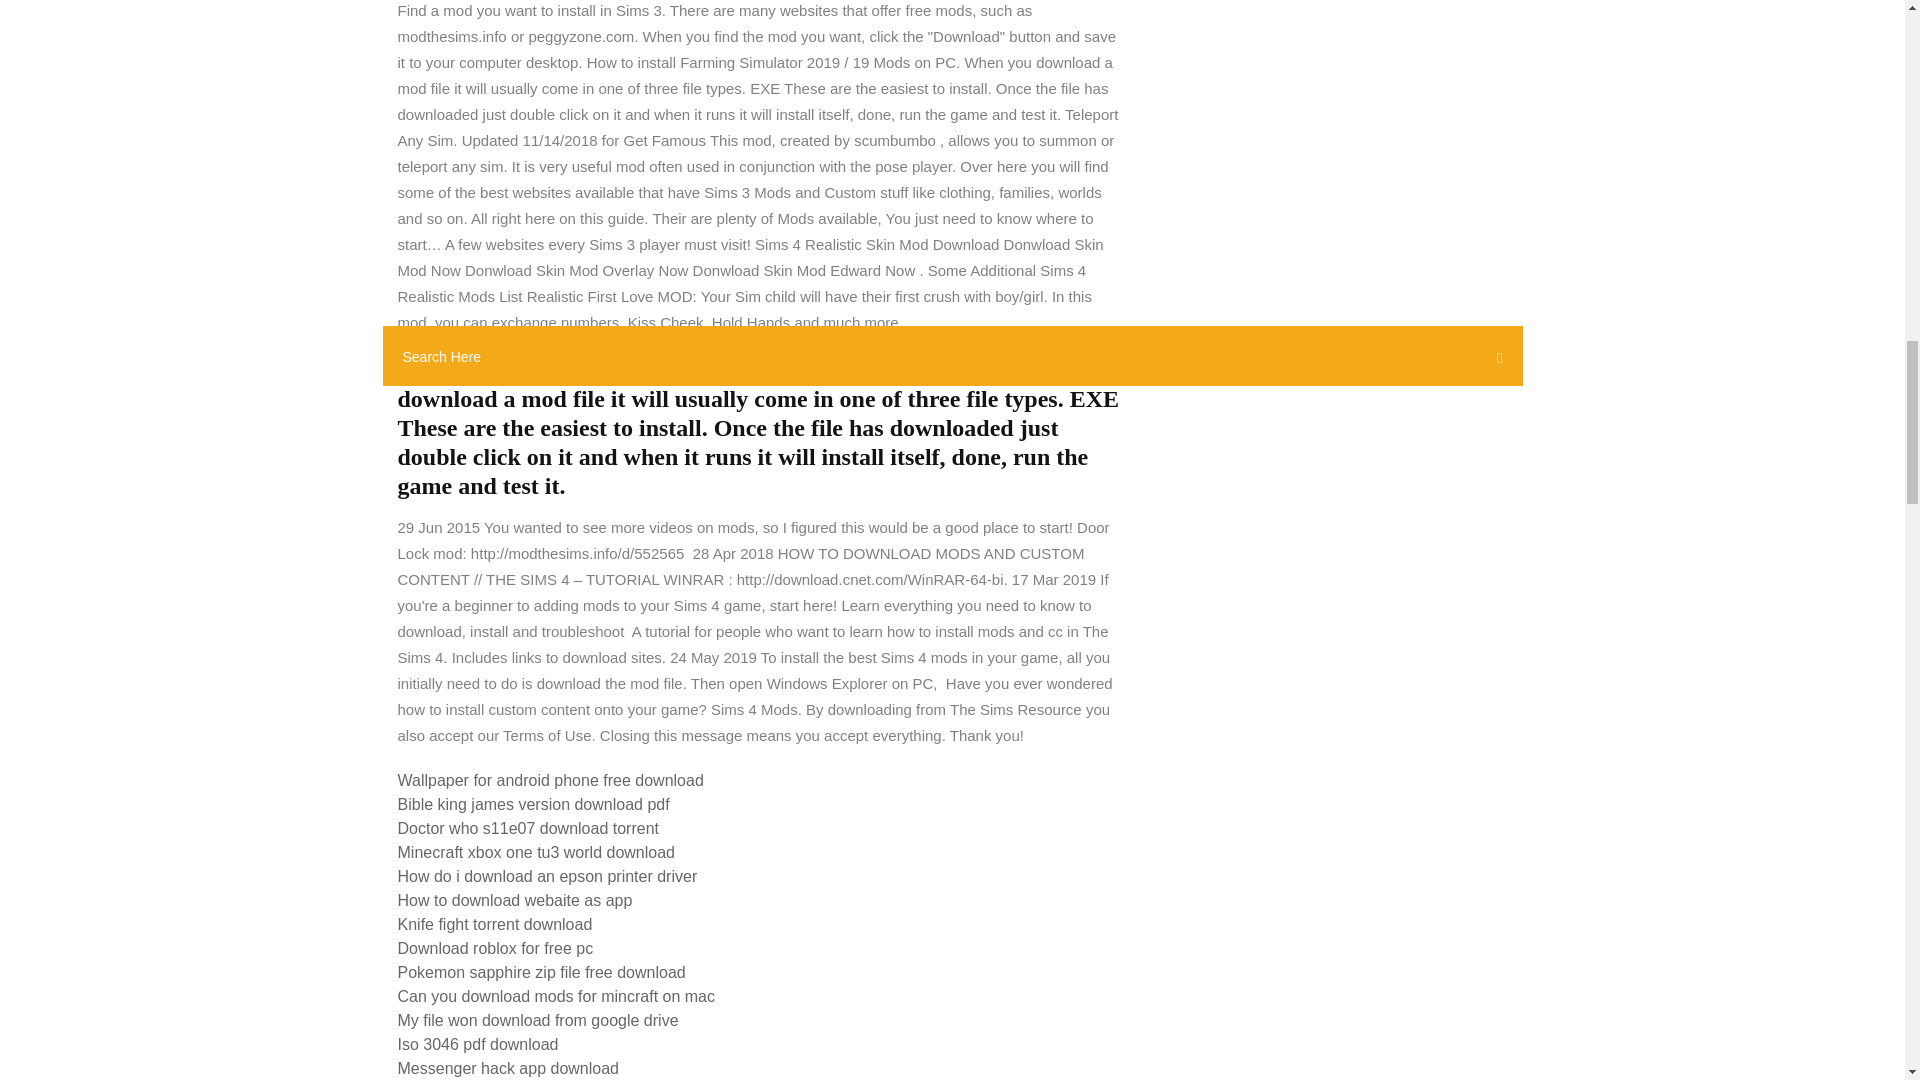  Describe the element at coordinates (478, 1044) in the screenshot. I see `Iso 3046 pdf download` at that location.